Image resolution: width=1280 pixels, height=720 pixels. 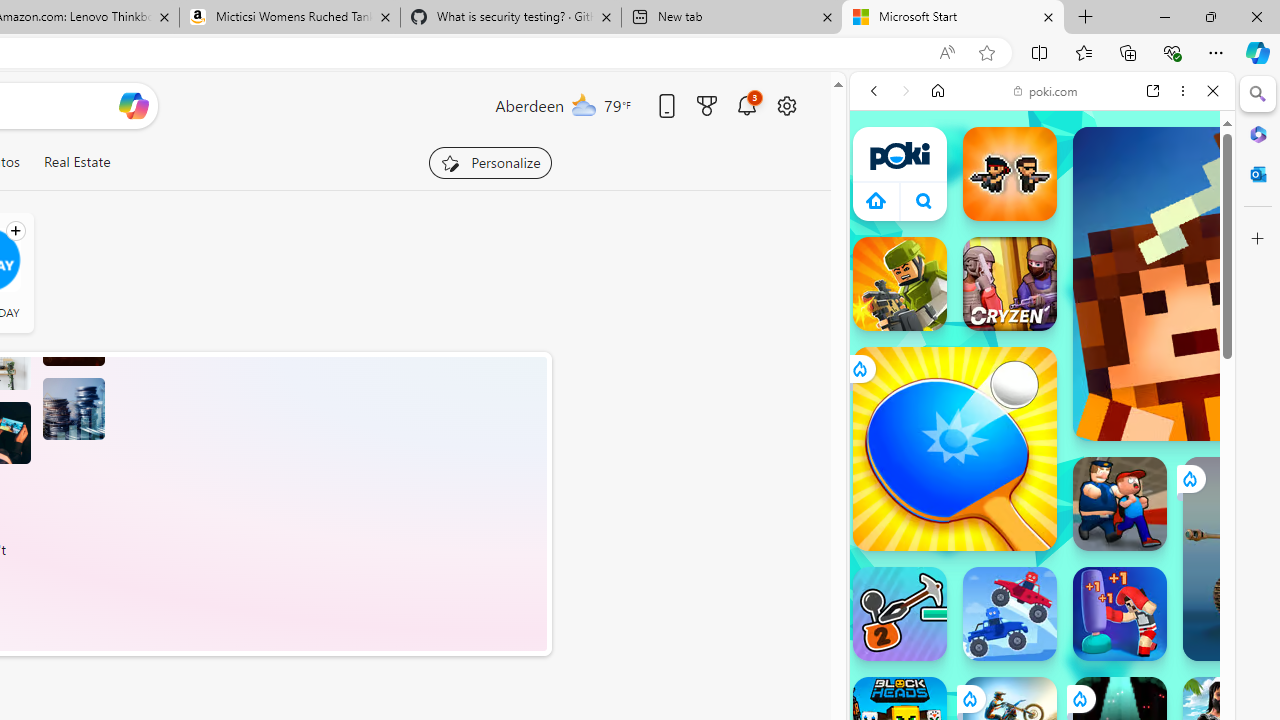 I want to click on Stickman Climb 2, so click(x=900, y=614).